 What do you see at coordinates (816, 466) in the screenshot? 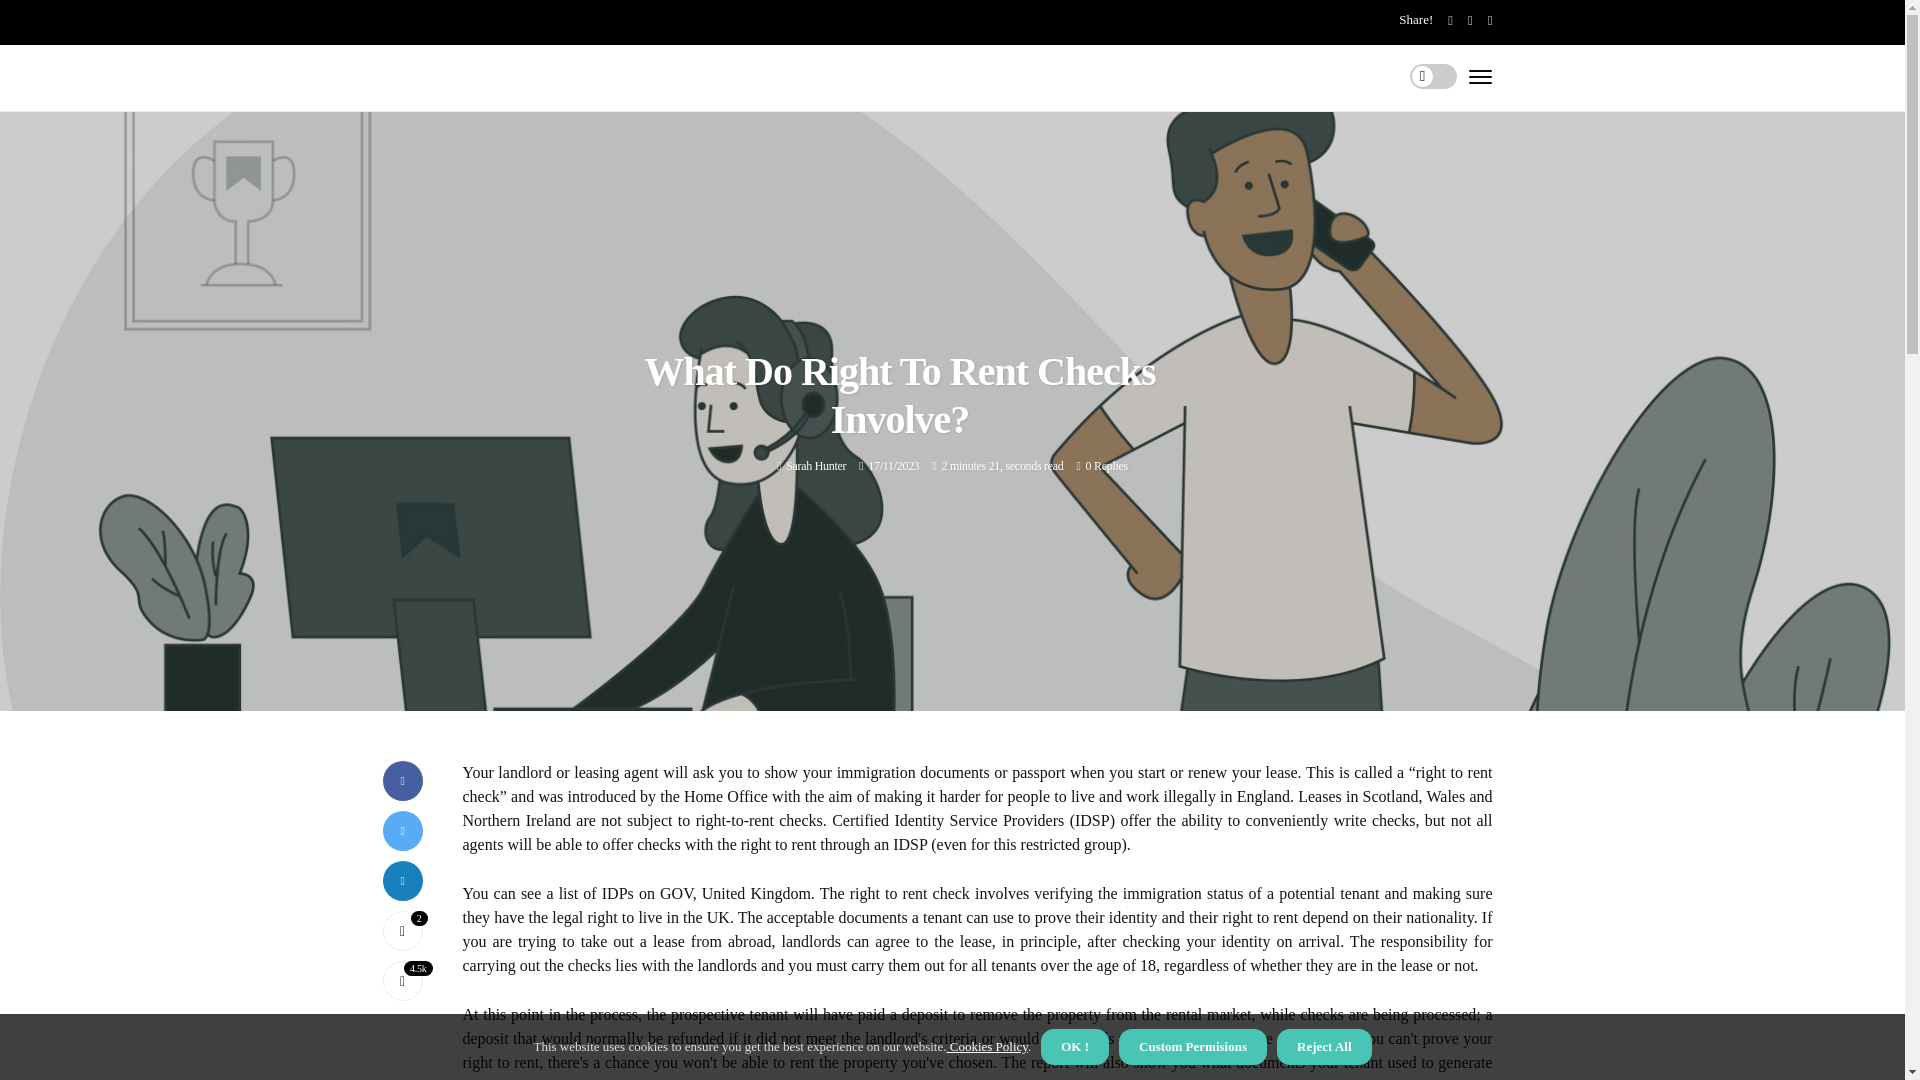
I see `Sarah Hunter` at bounding box center [816, 466].